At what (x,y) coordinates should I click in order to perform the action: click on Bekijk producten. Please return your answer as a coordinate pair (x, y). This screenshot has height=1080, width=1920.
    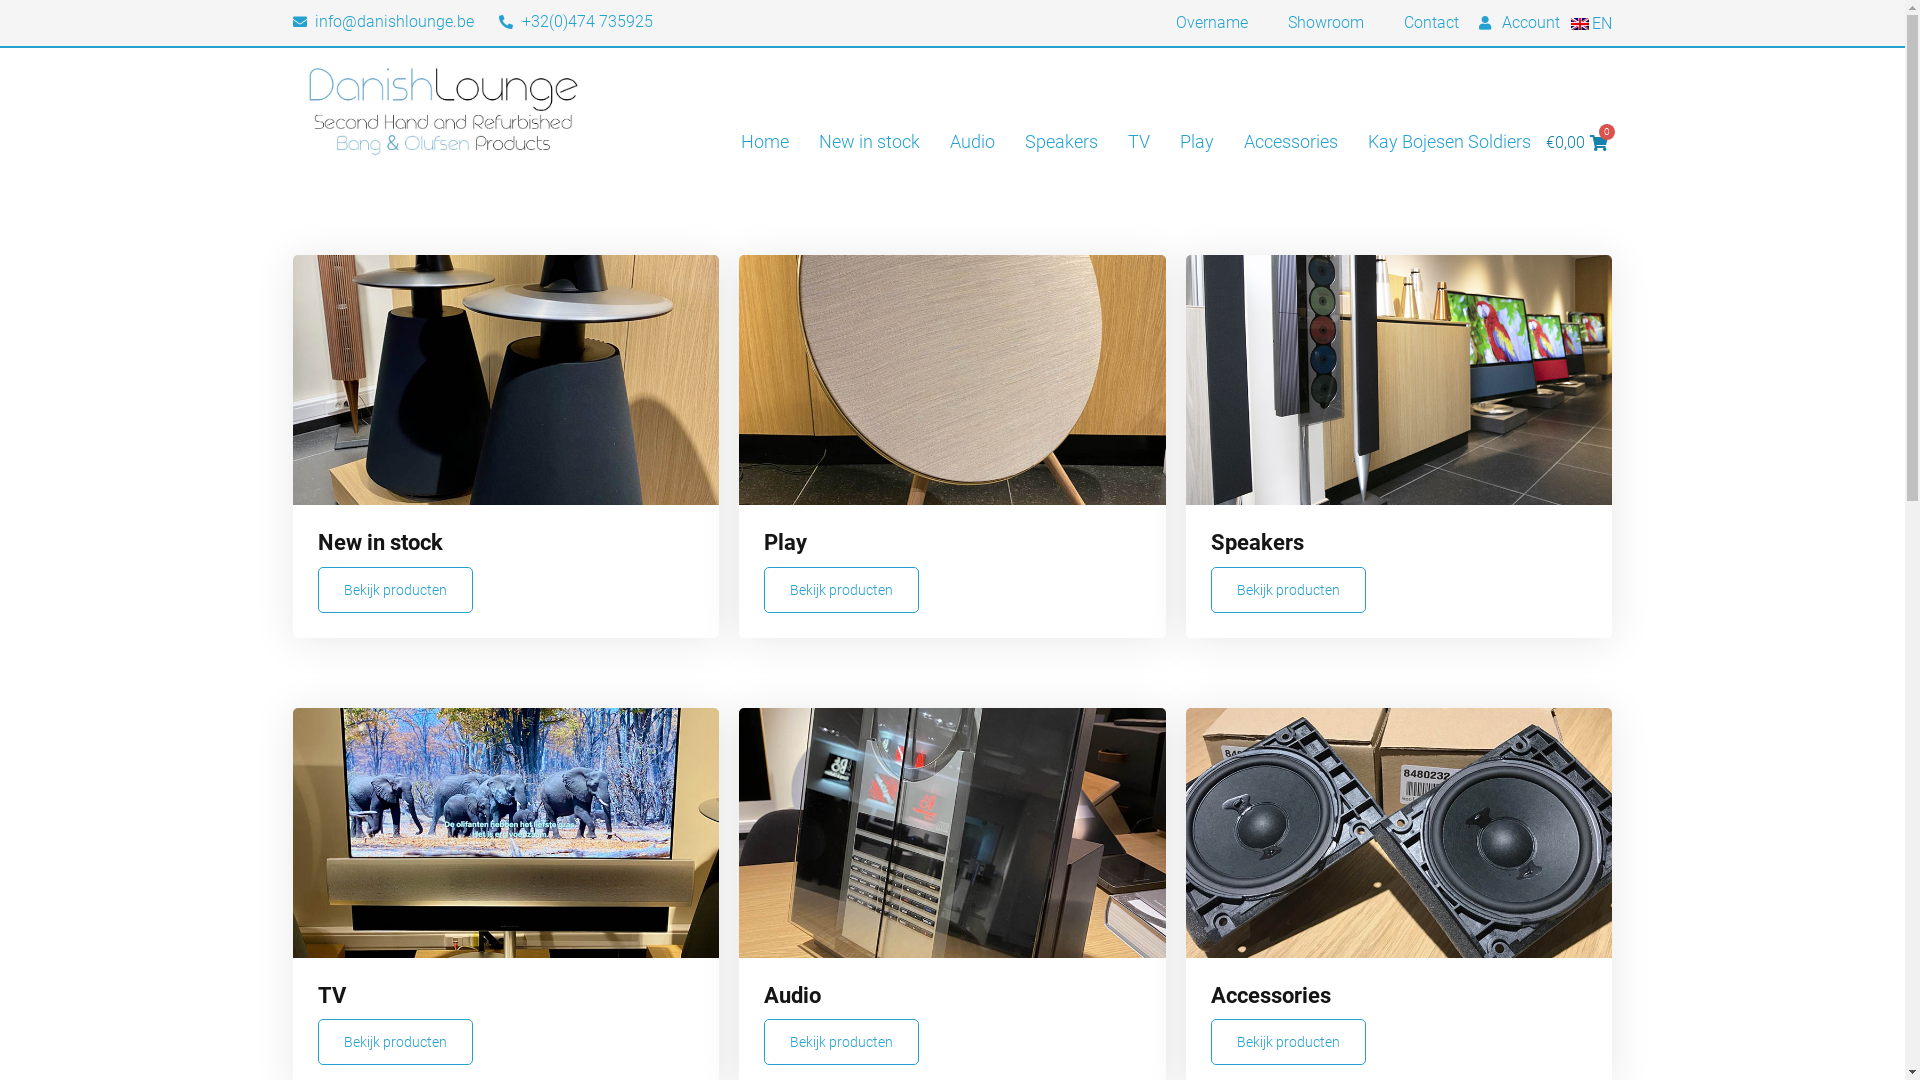
    Looking at the image, I should click on (396, 1042).